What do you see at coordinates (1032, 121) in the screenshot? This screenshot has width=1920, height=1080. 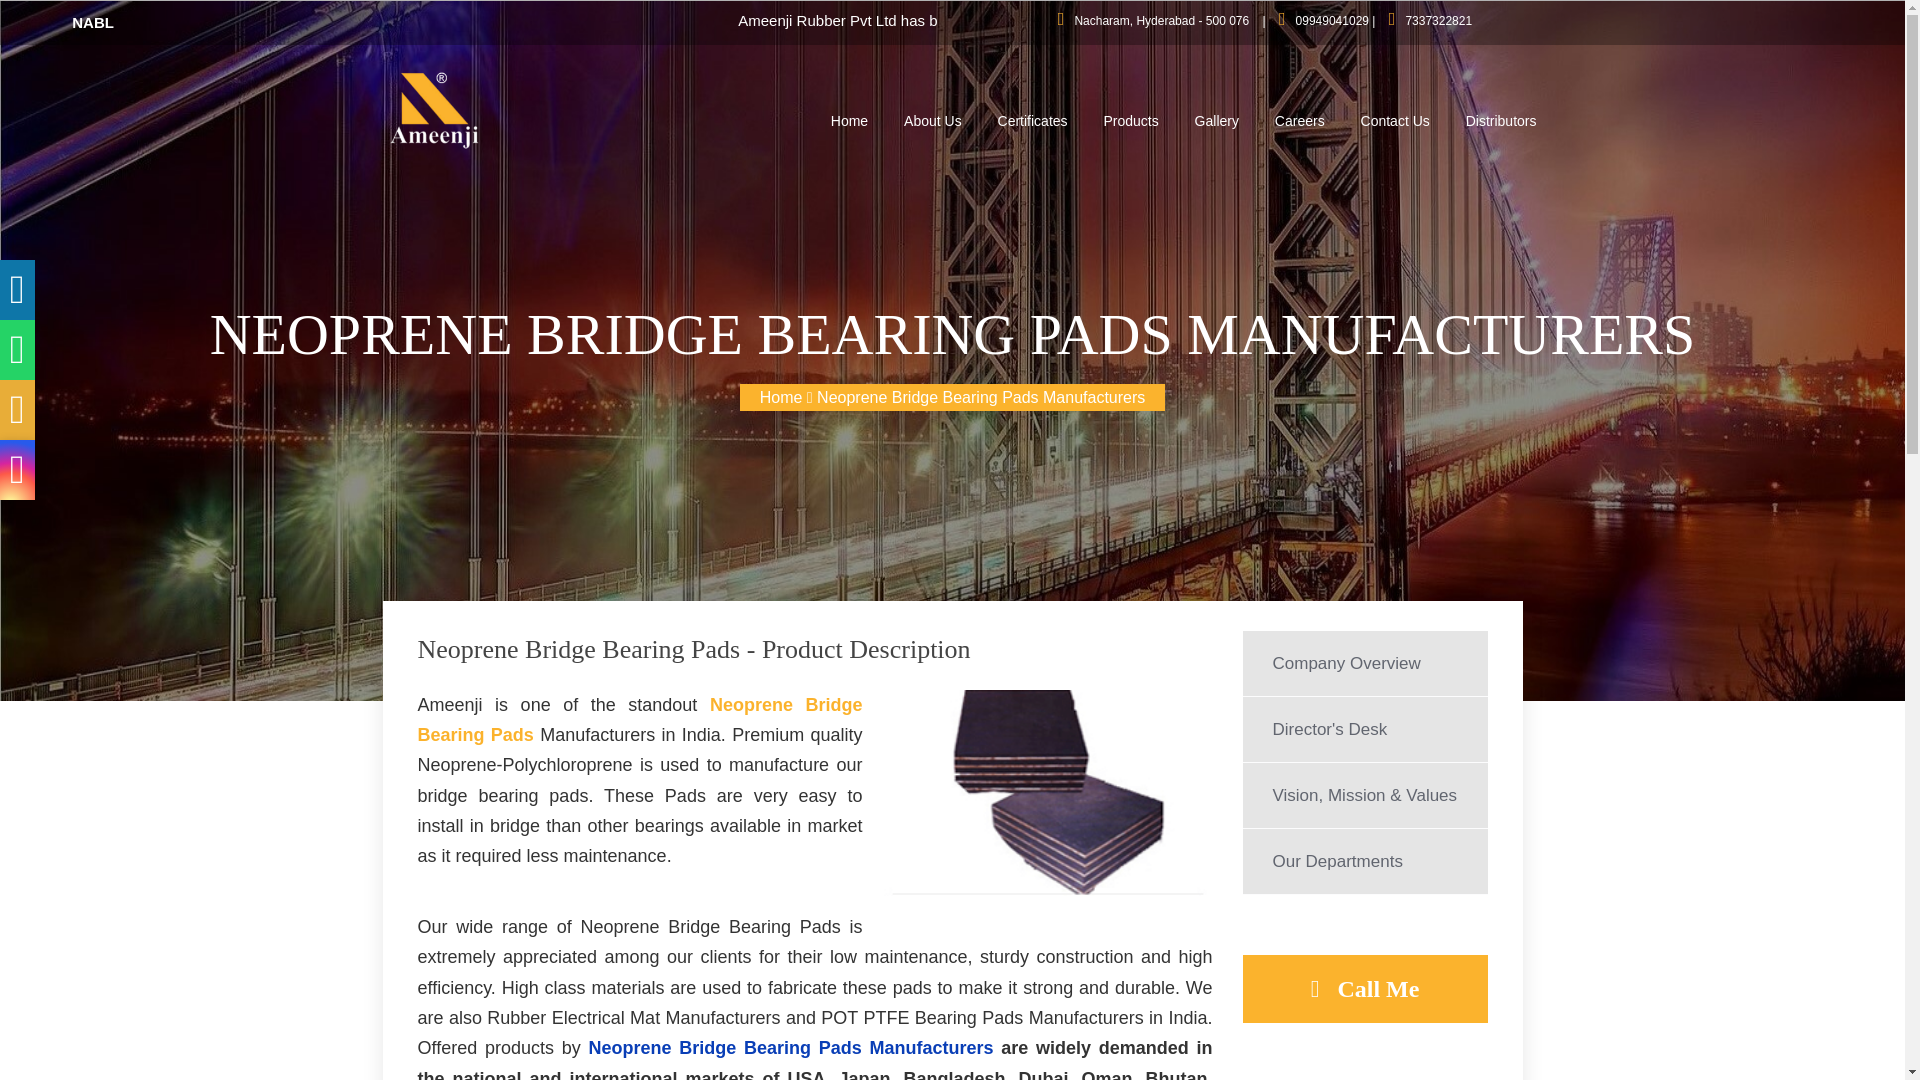 I see `Certificates` at bounding box center [1032, 121].